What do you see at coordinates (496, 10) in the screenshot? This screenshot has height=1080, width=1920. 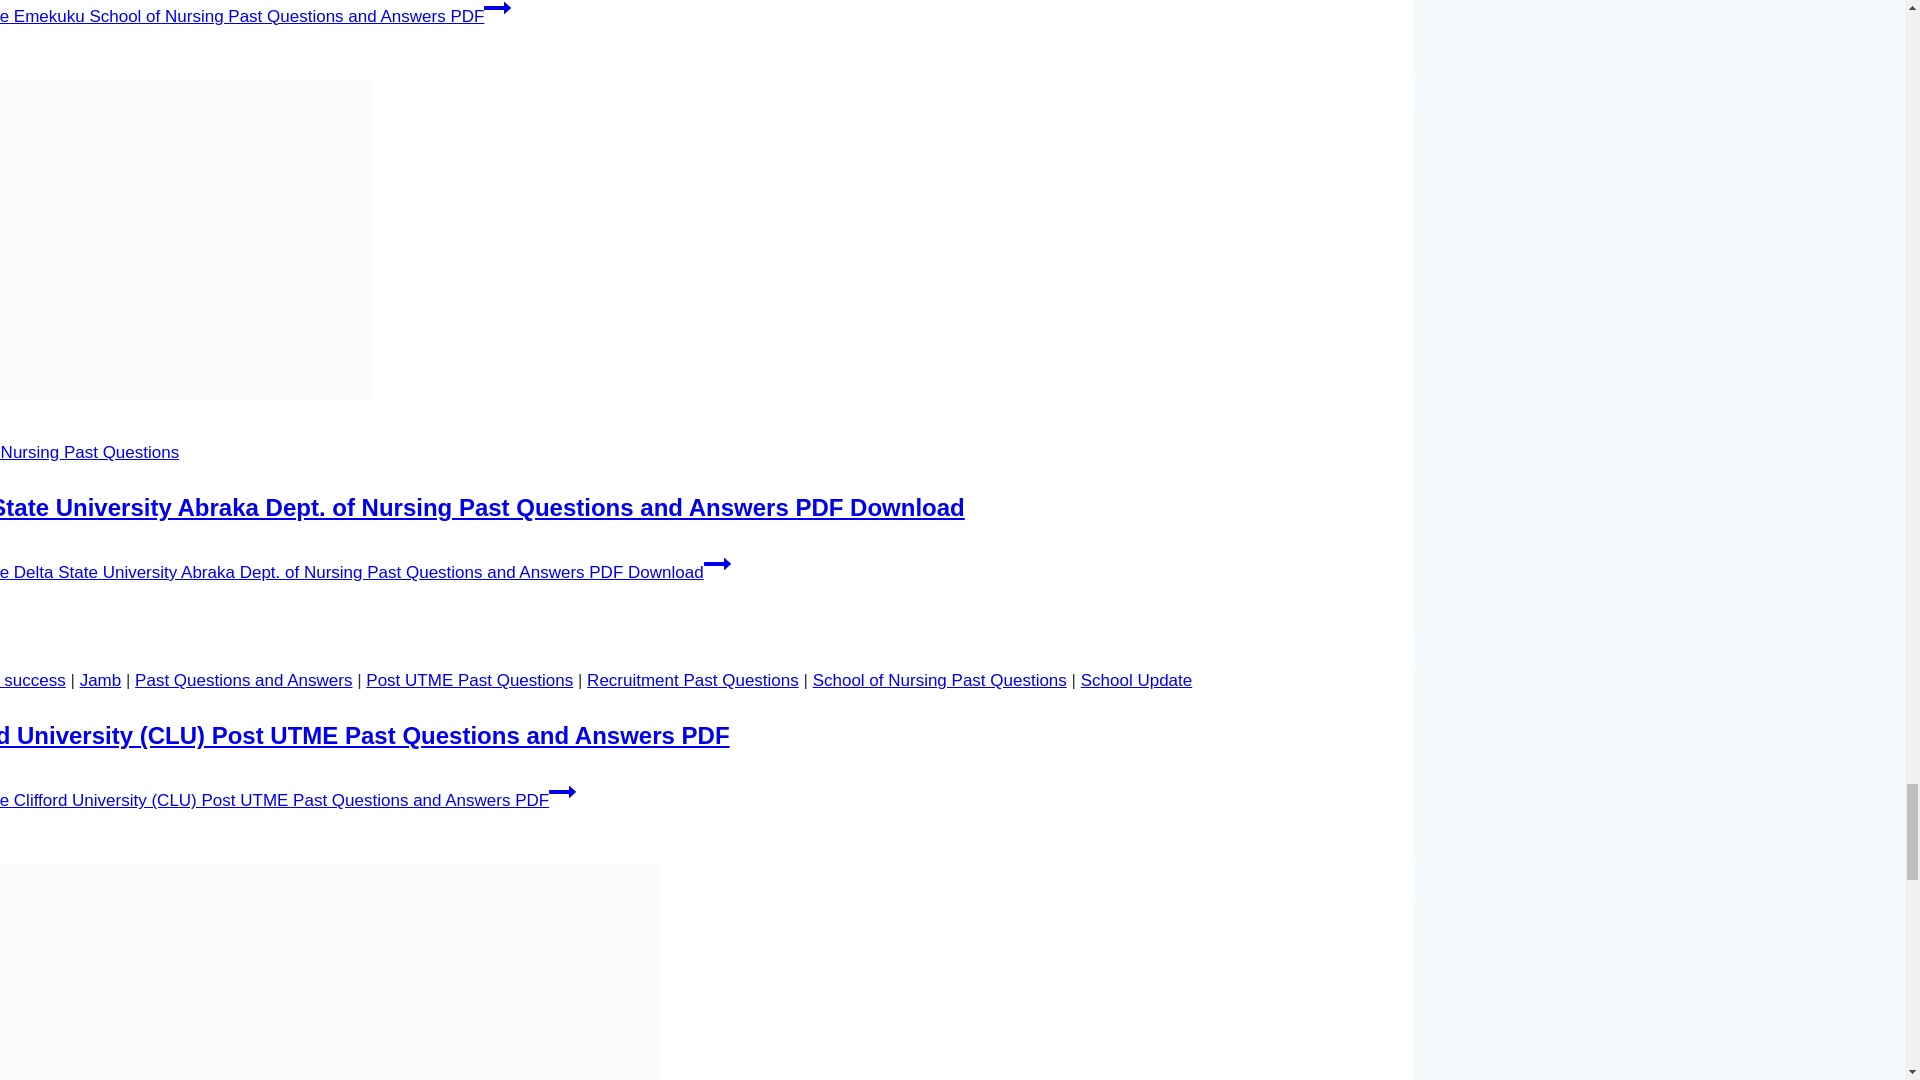 I see `Continue` at bounding box center [496, 10].